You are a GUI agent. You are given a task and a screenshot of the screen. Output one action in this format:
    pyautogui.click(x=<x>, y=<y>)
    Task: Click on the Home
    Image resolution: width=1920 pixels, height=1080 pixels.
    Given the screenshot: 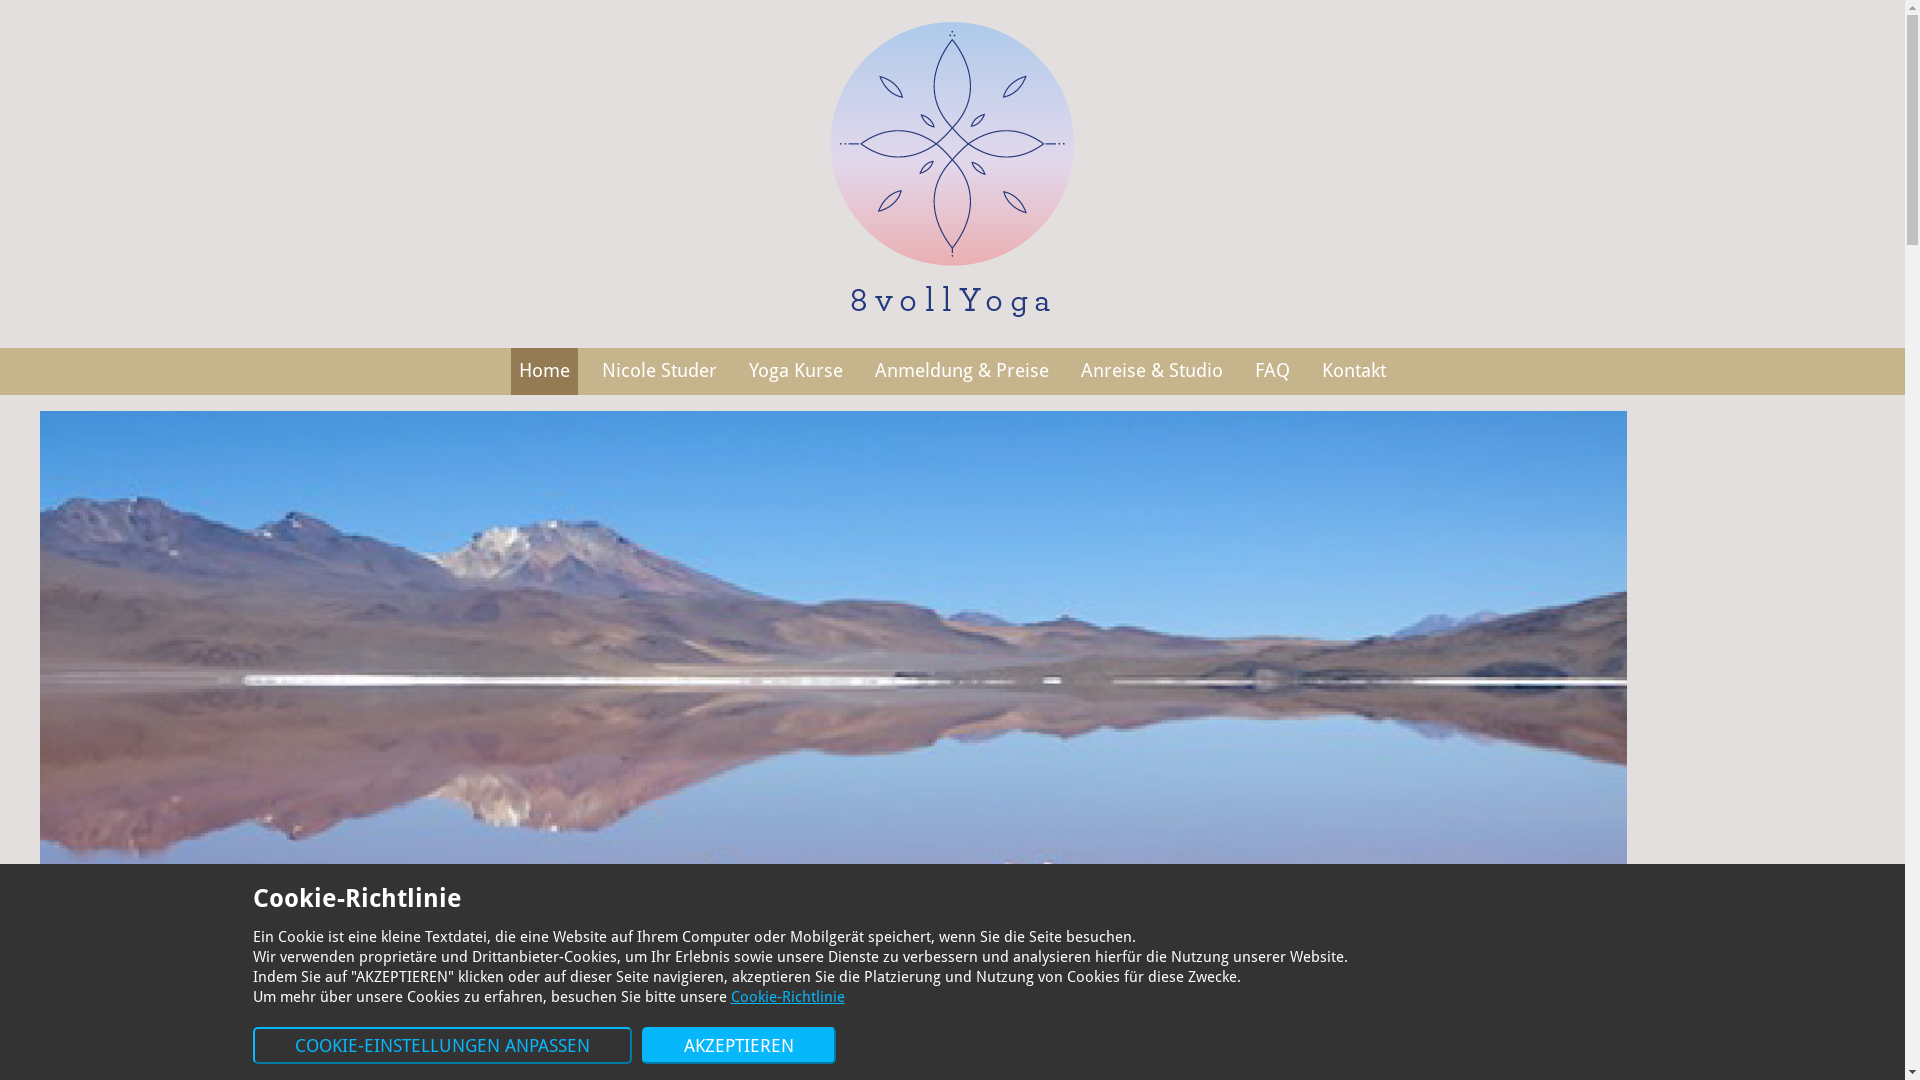 What is the action you would take?
    pyautogui.click(x=544, y=372)
    